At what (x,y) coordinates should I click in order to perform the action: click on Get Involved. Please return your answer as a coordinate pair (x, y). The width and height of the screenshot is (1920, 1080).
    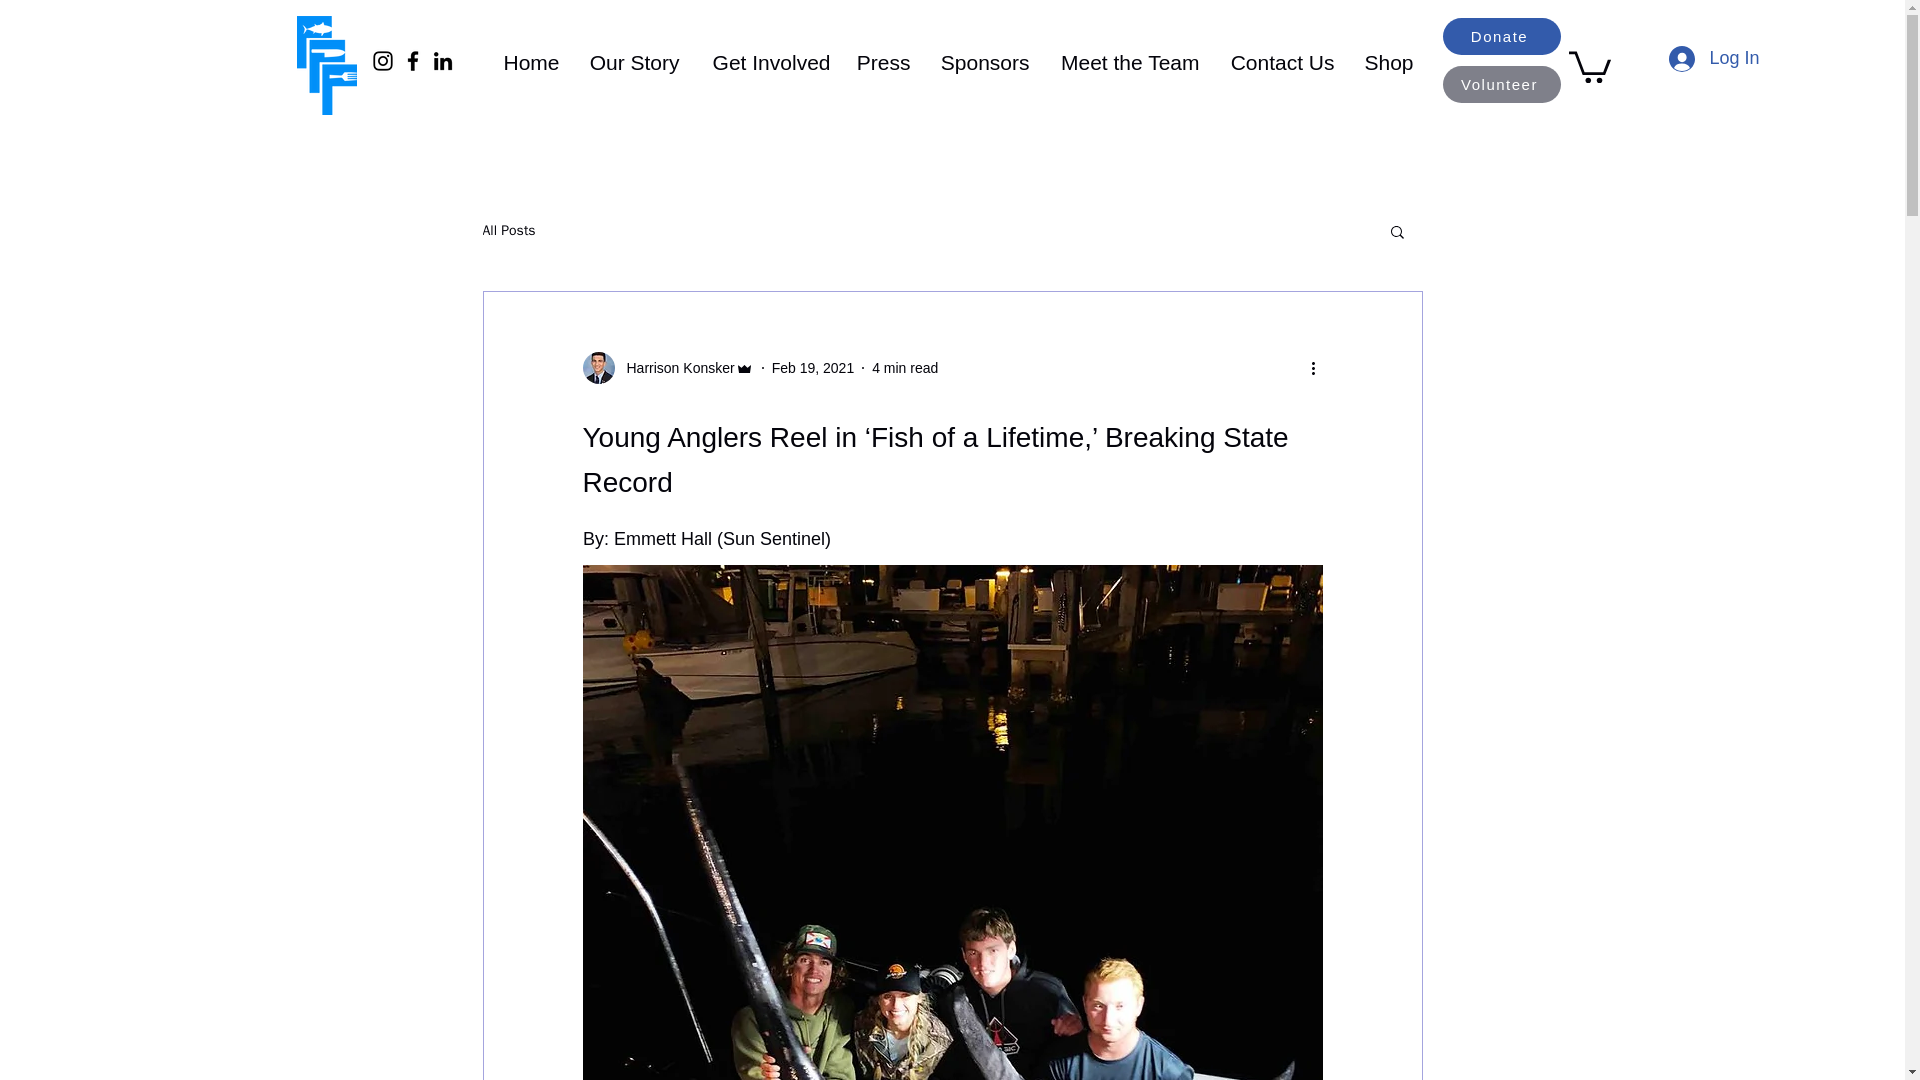
    Looking at the image, I should click on (764, 60).